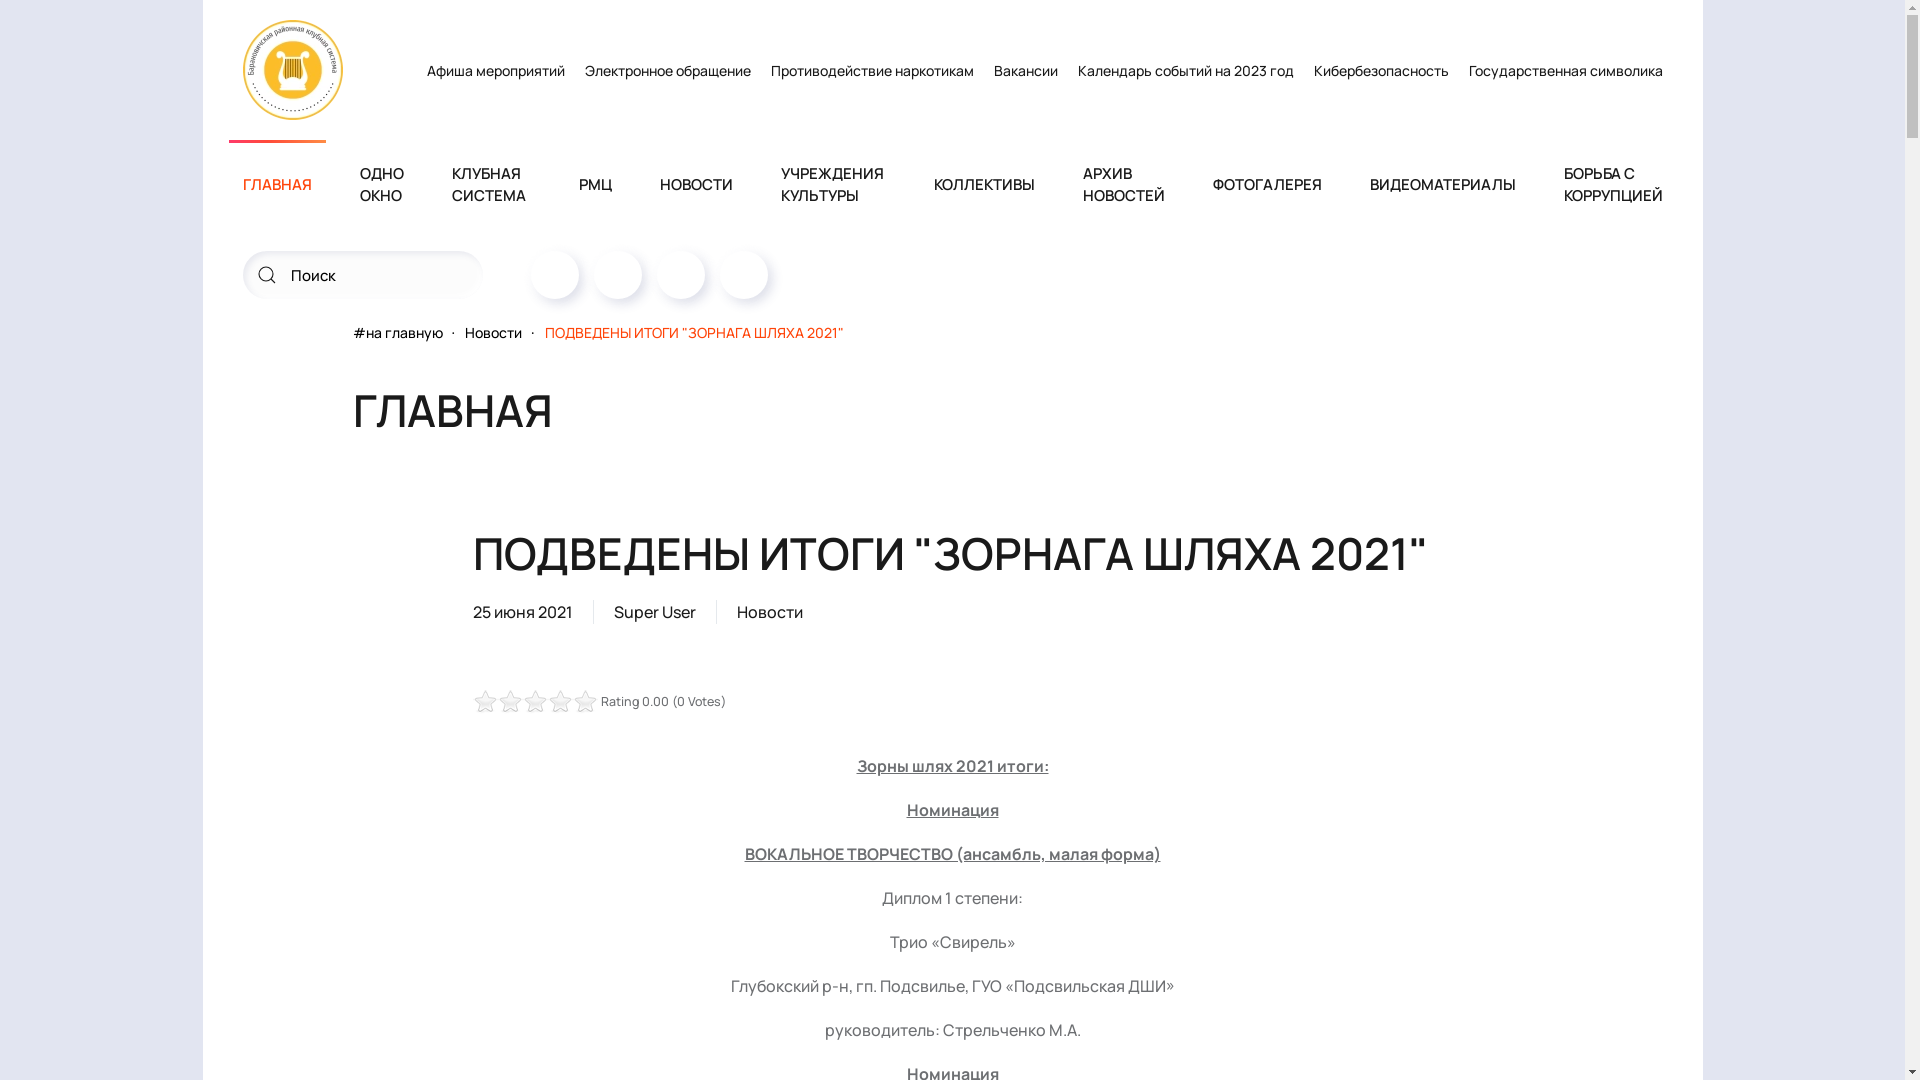 This screenshot has height=1080, width=1920. What do you see at coordinates (497, 702) in the screenshot?
I see `1` at bounding box center [497, 702].